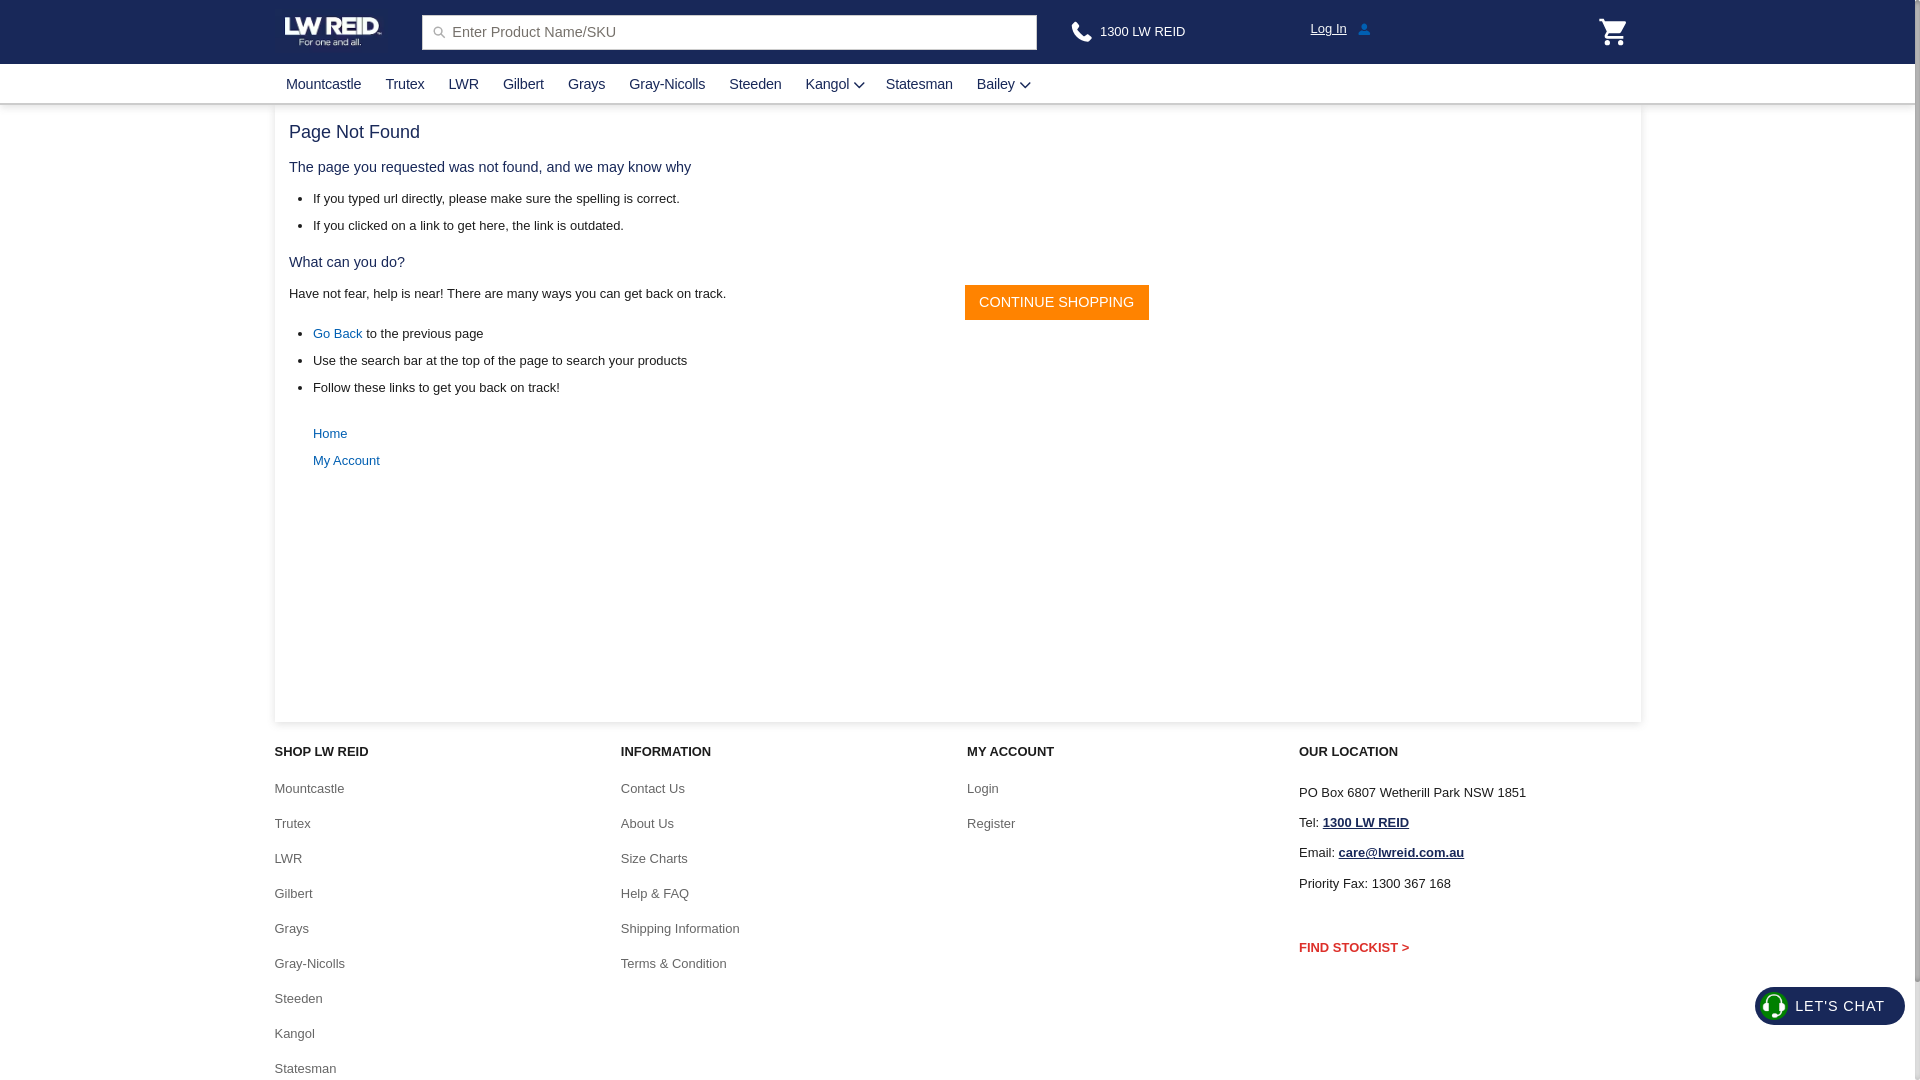 The image size is (1920, 1080). I want to click on Terms & Condition, so click(674, 964).